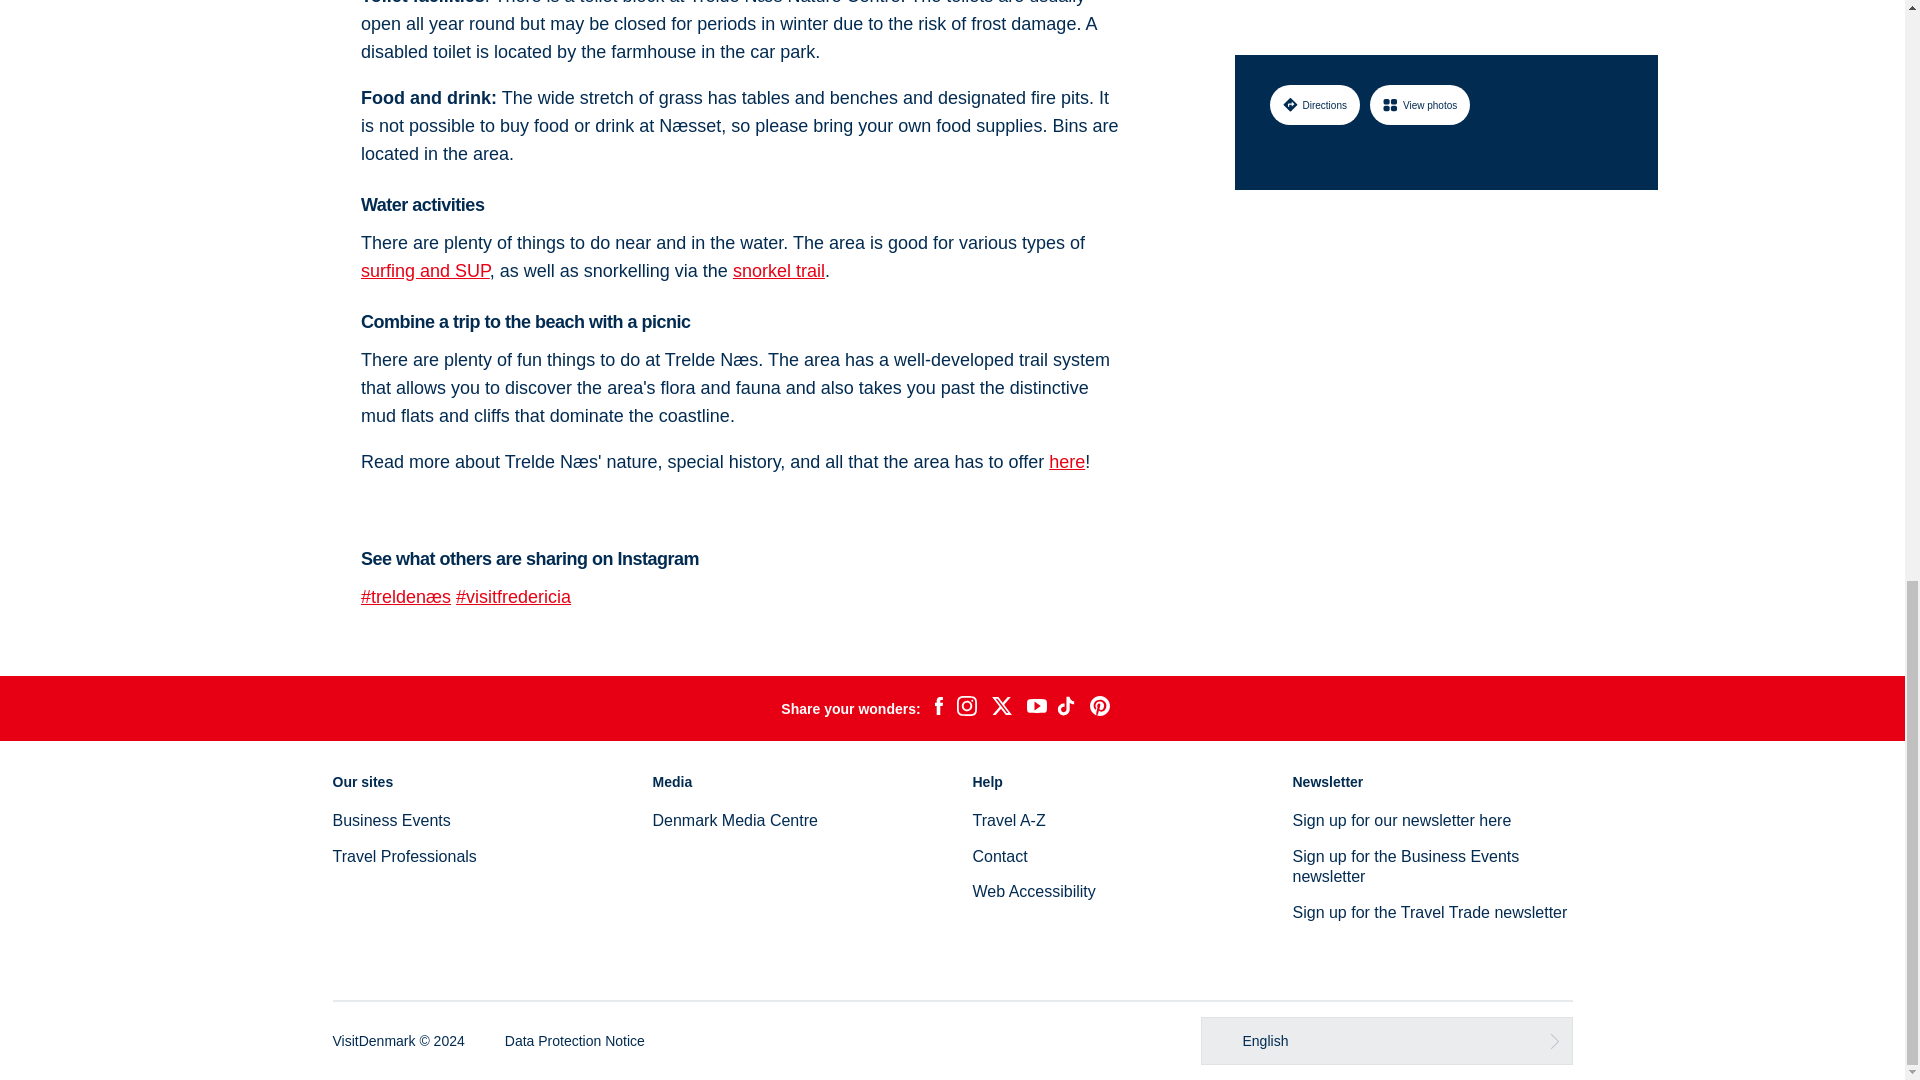  I want to click on Web Accessibility, so click(1032, 891).